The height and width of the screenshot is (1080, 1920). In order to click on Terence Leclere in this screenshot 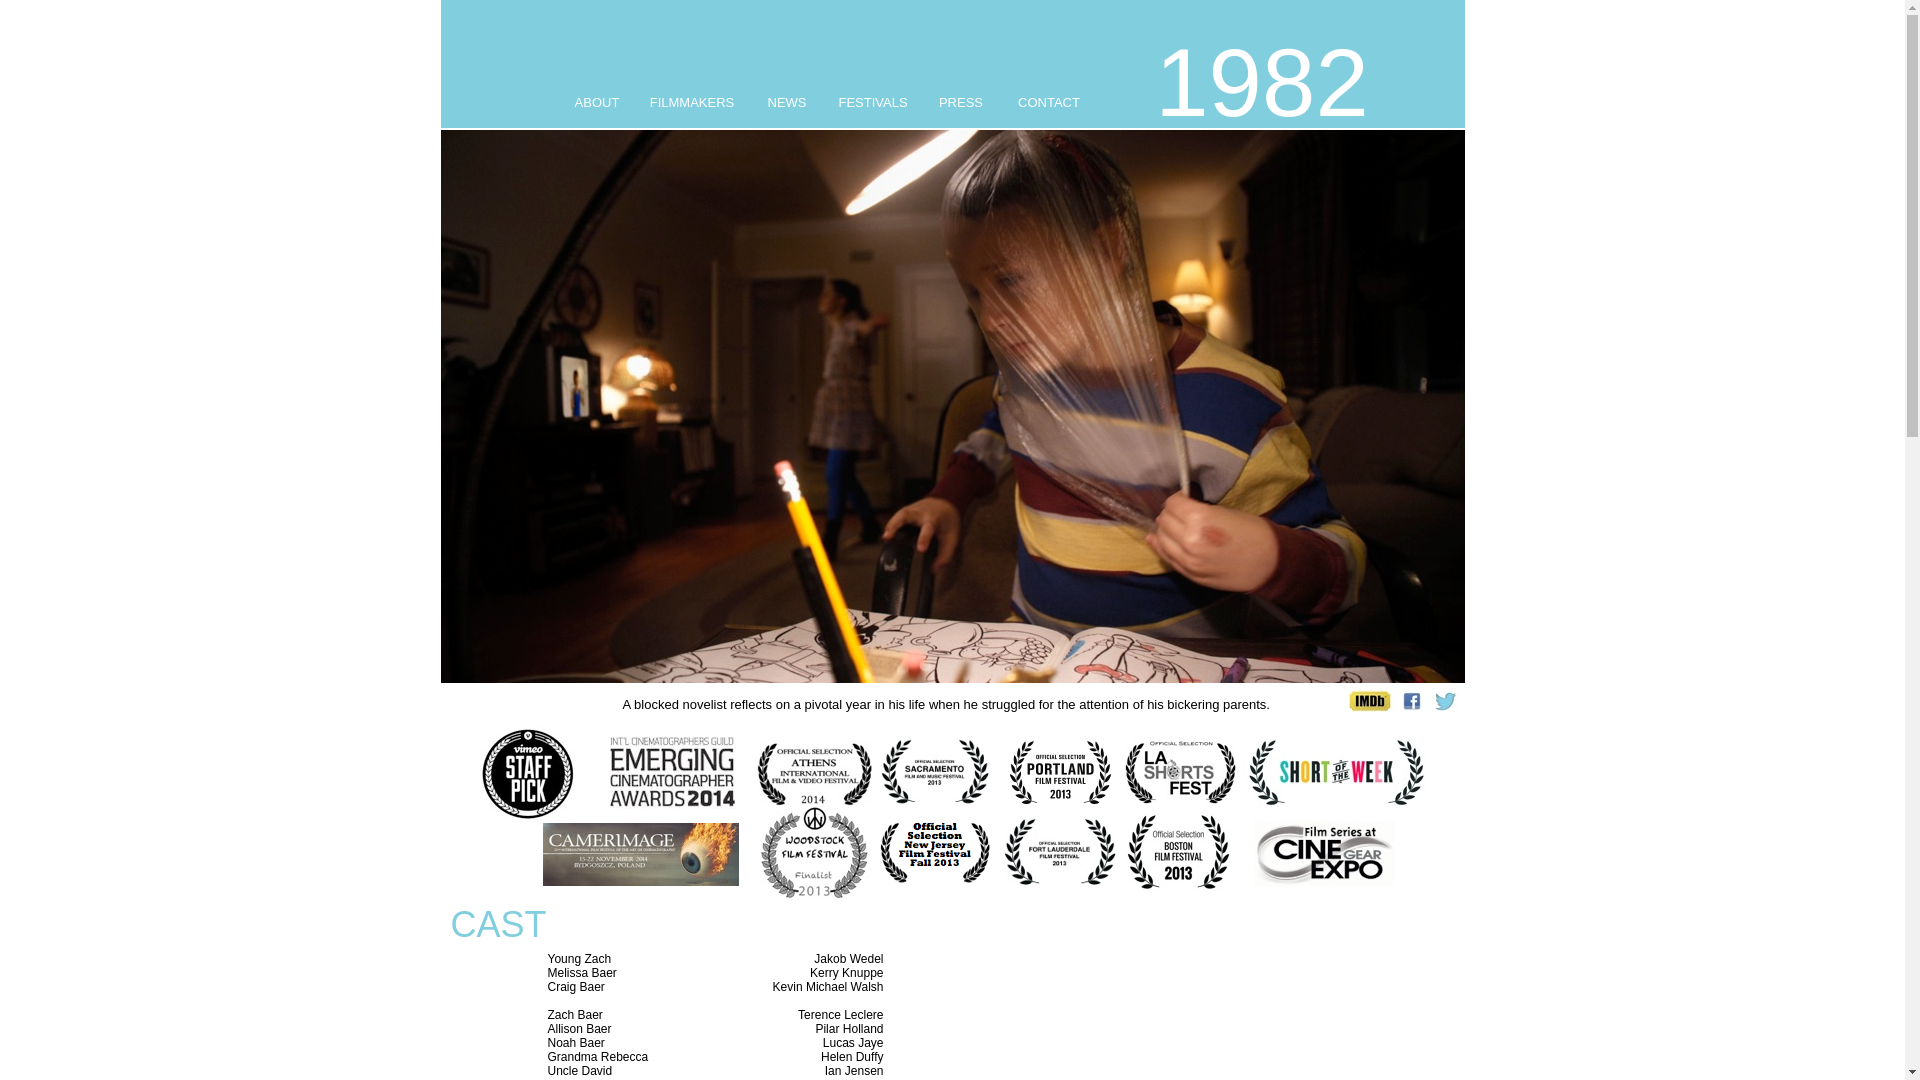, I will do `click(840, 1015)`.